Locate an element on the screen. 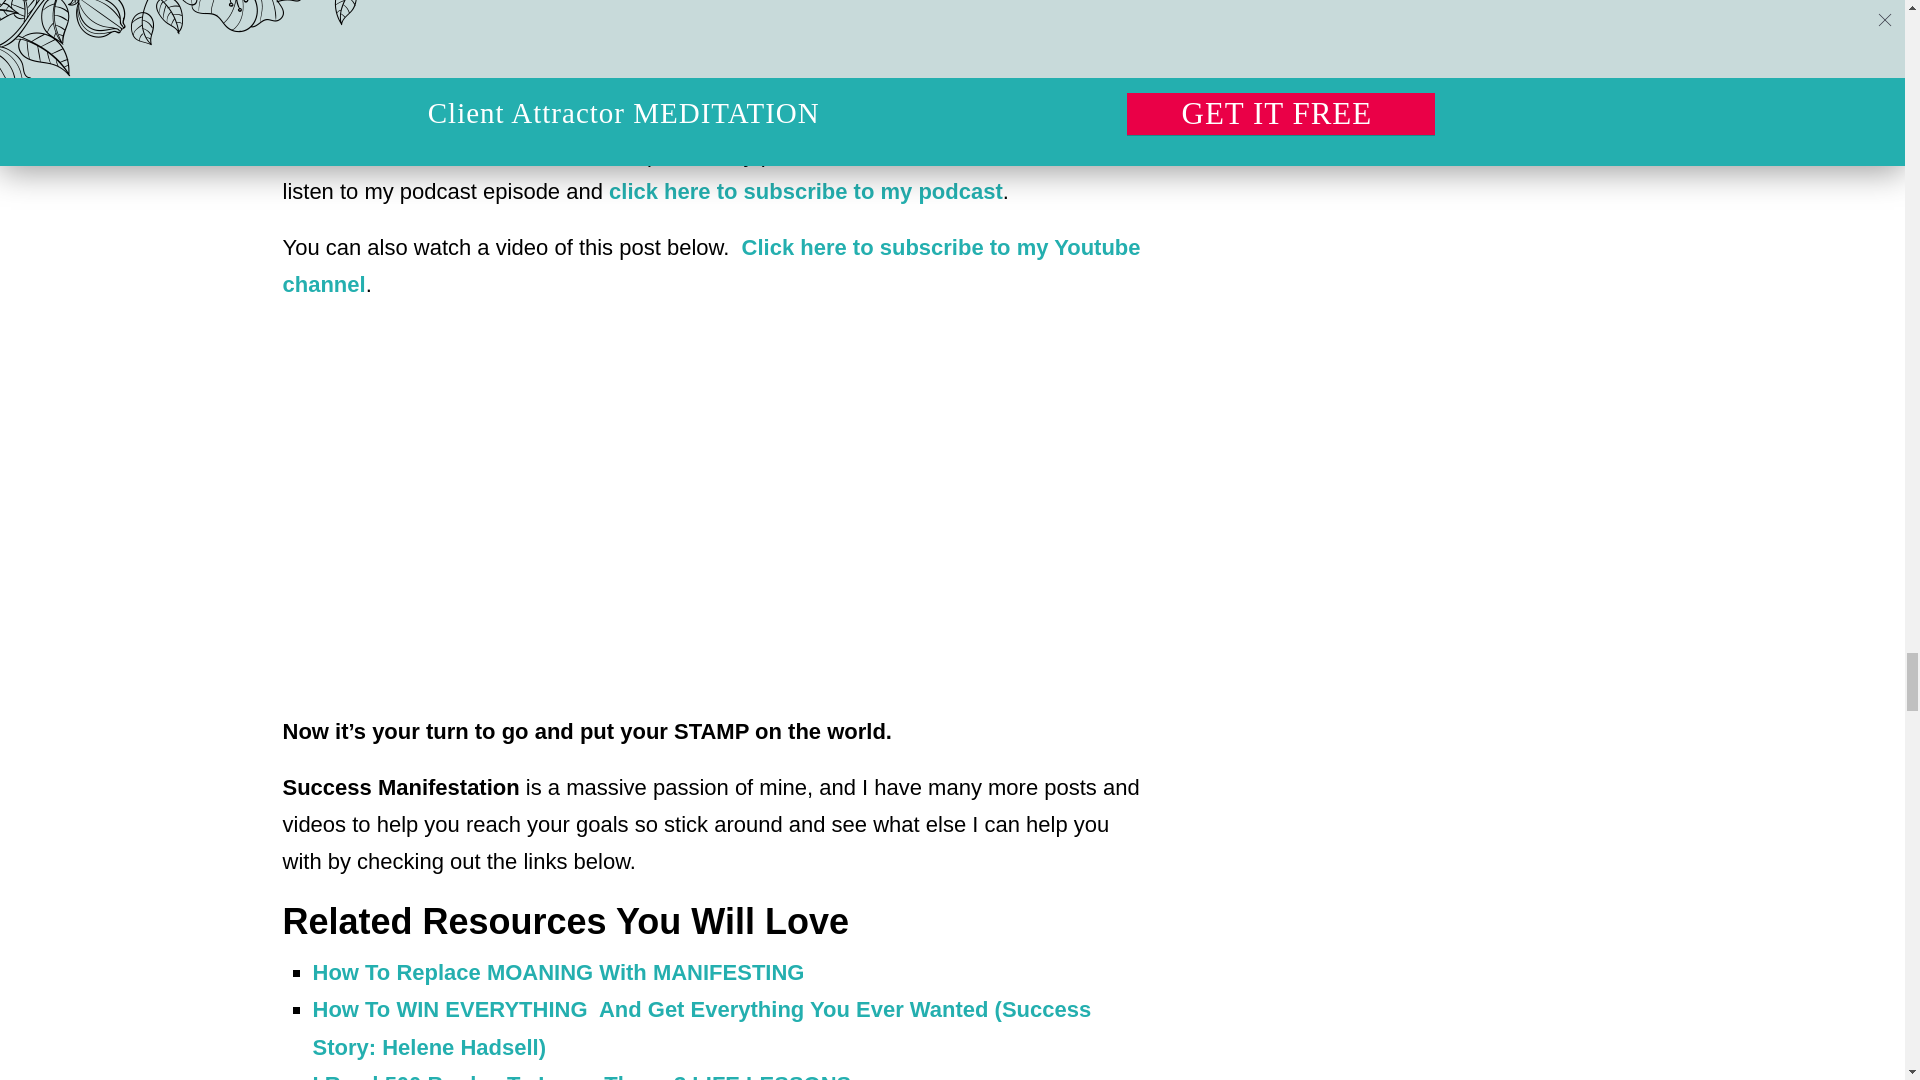 The image size is (1920, 1080). Club is located at coordinates (812, 98).